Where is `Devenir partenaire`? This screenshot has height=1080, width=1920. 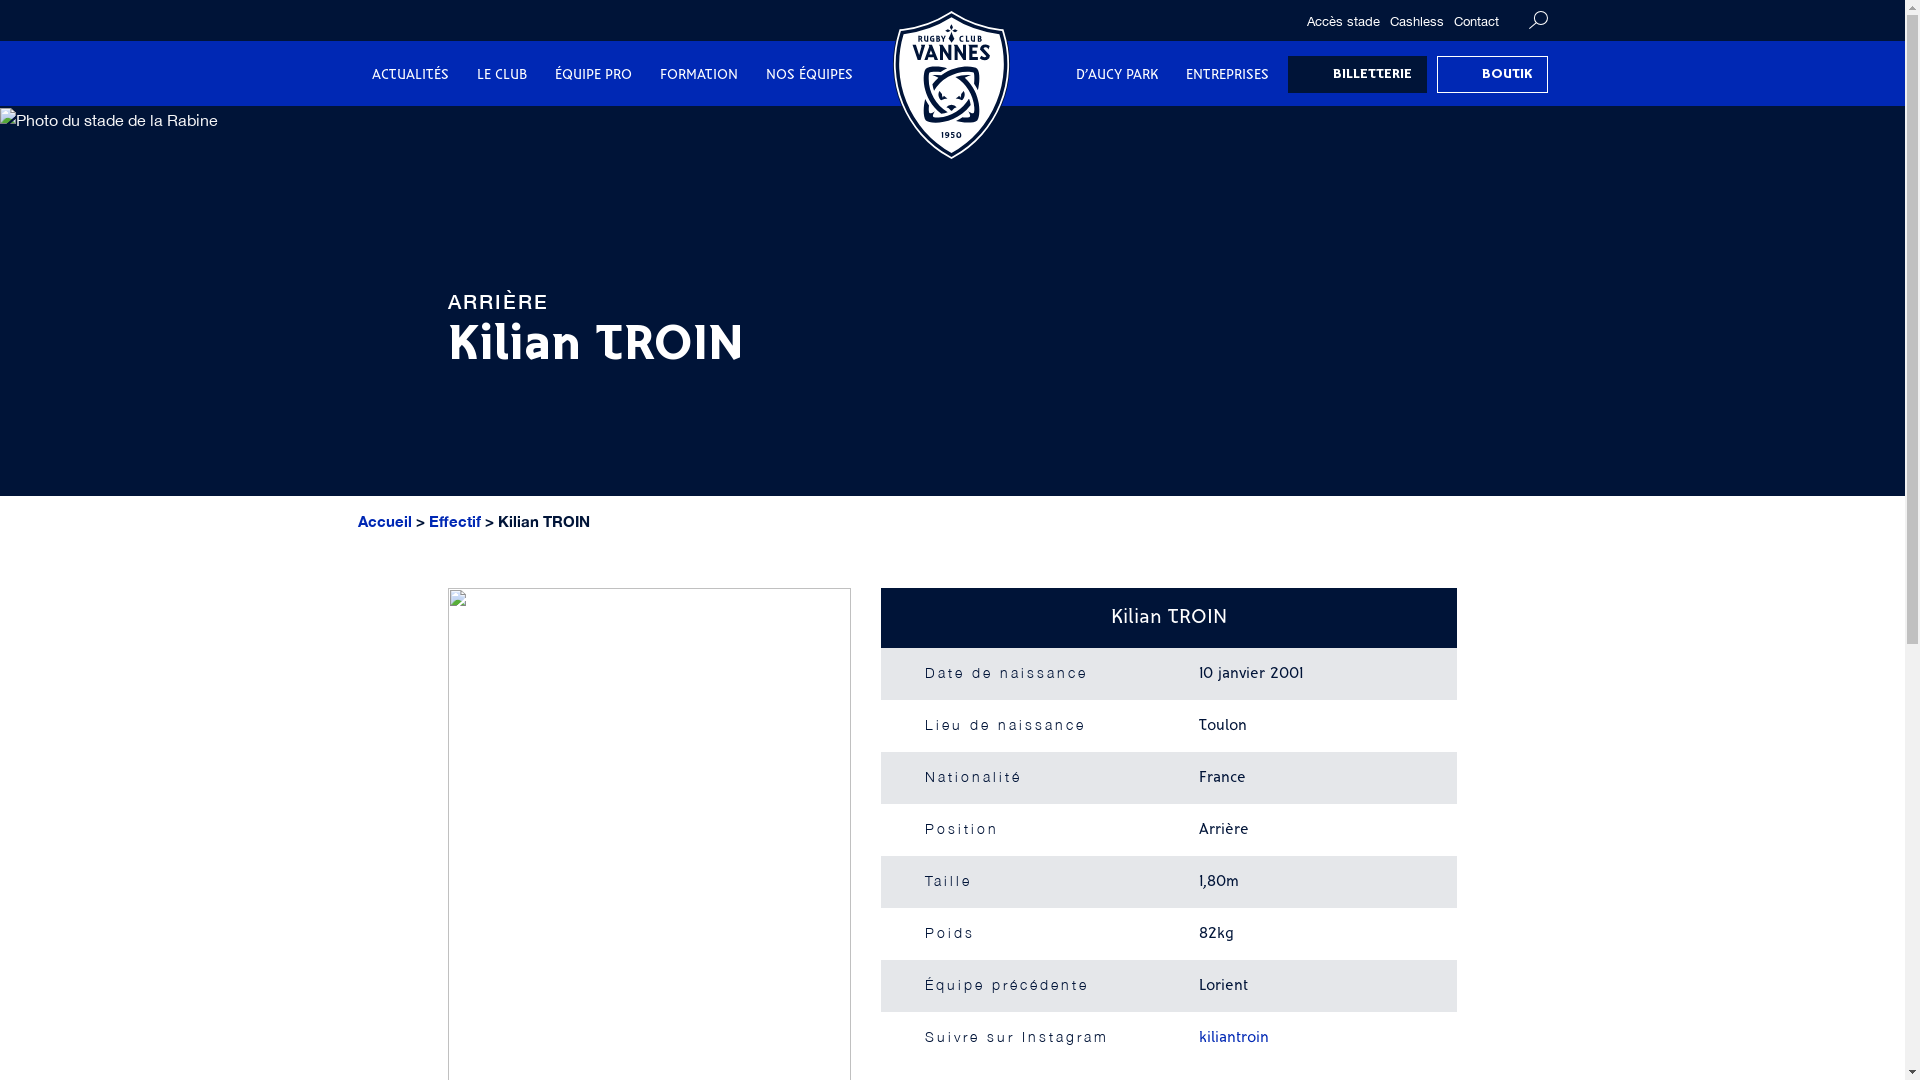 Devenir partenaire is located at coordinates (1018, 128).